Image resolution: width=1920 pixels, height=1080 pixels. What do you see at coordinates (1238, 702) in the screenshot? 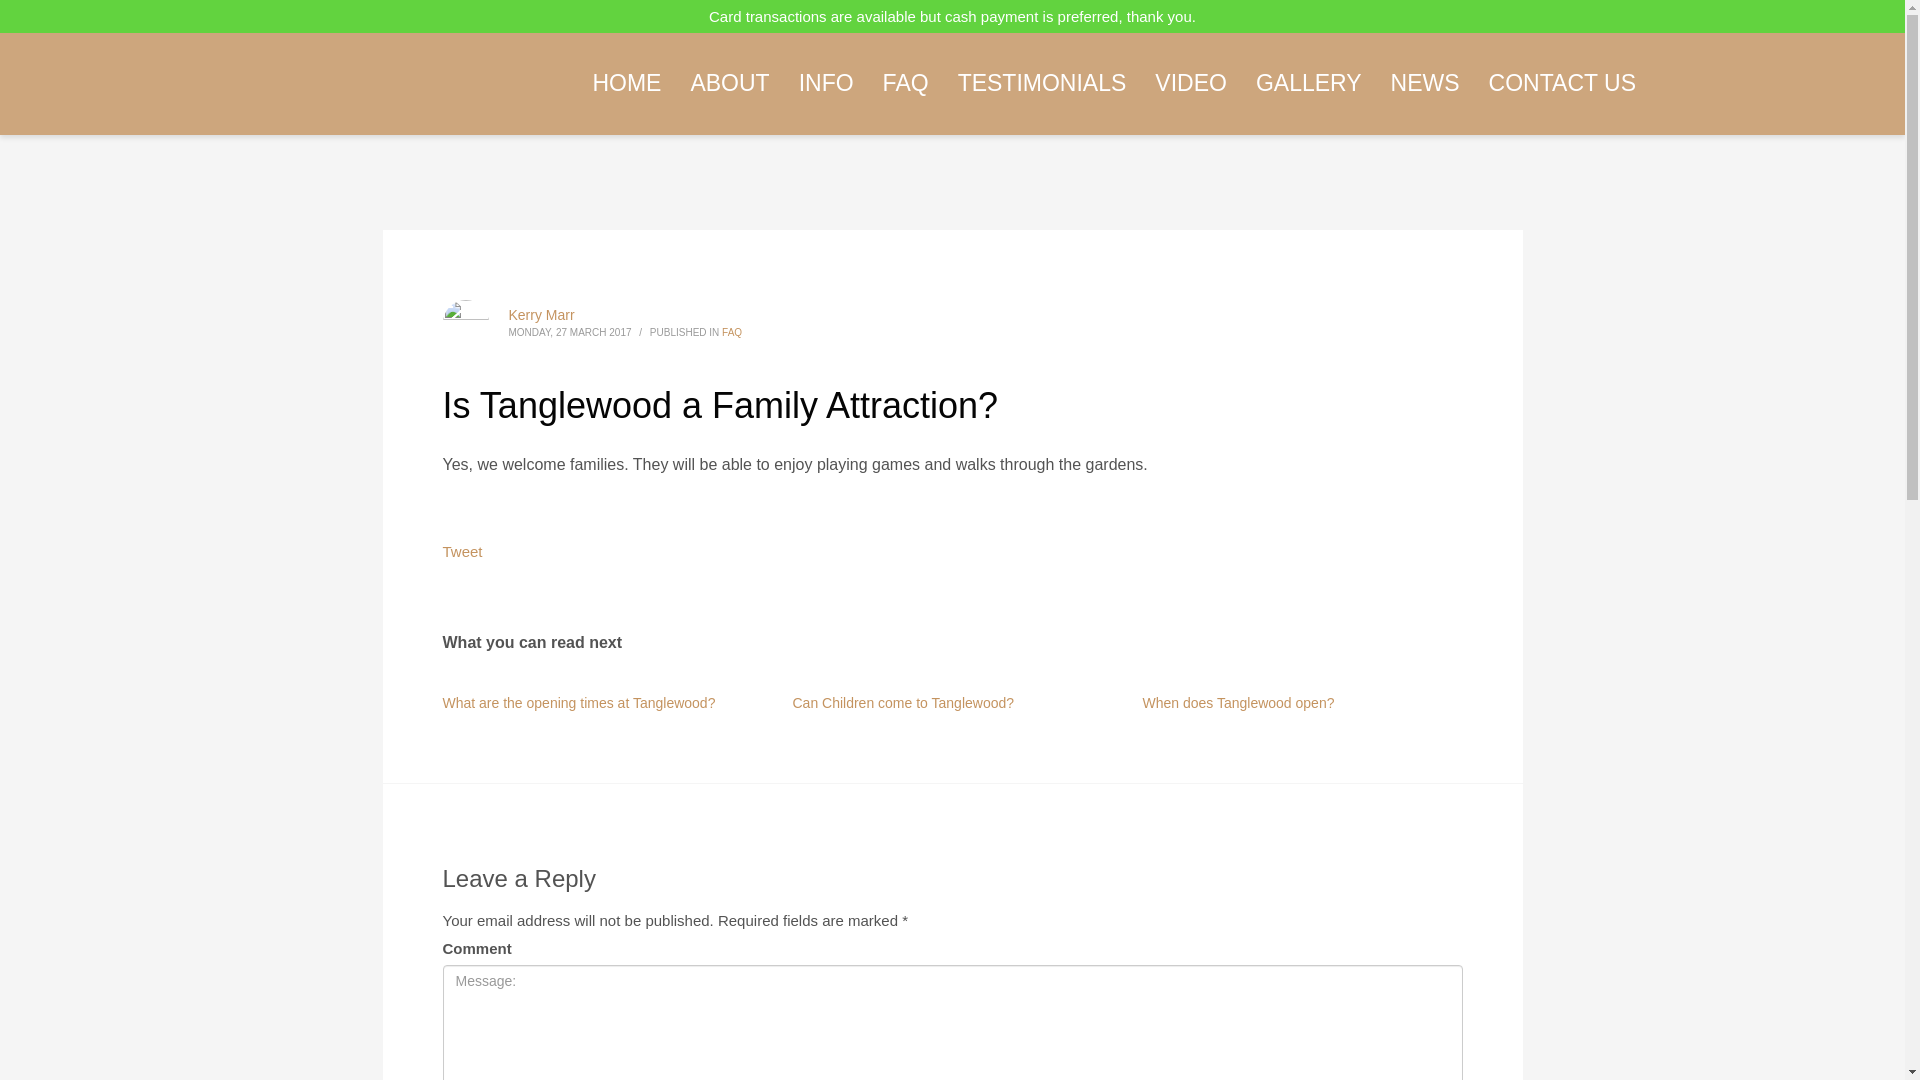
I see `When does Tanglewood open?` at bounding box center [1238, 702].